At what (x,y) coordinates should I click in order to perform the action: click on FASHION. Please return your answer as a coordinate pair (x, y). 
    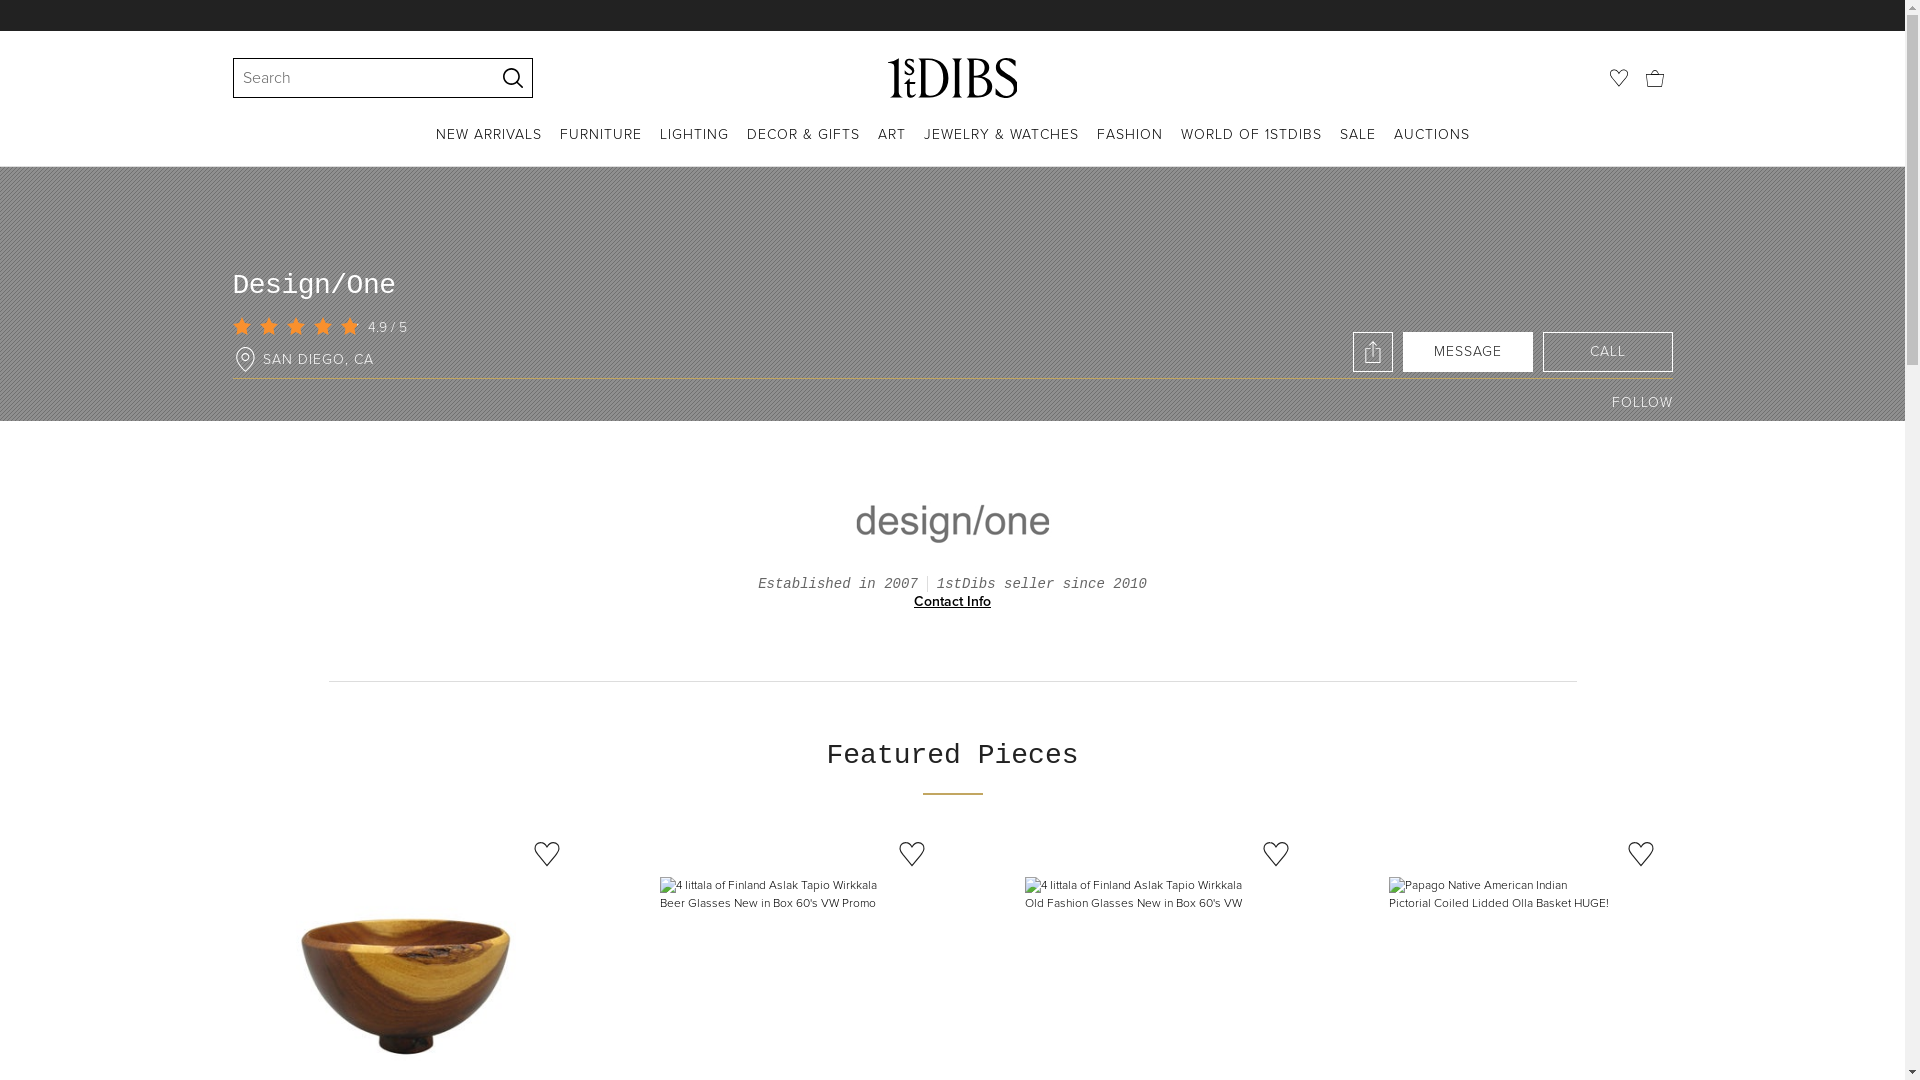
    Looking at the image, I should click on (1129, 146).